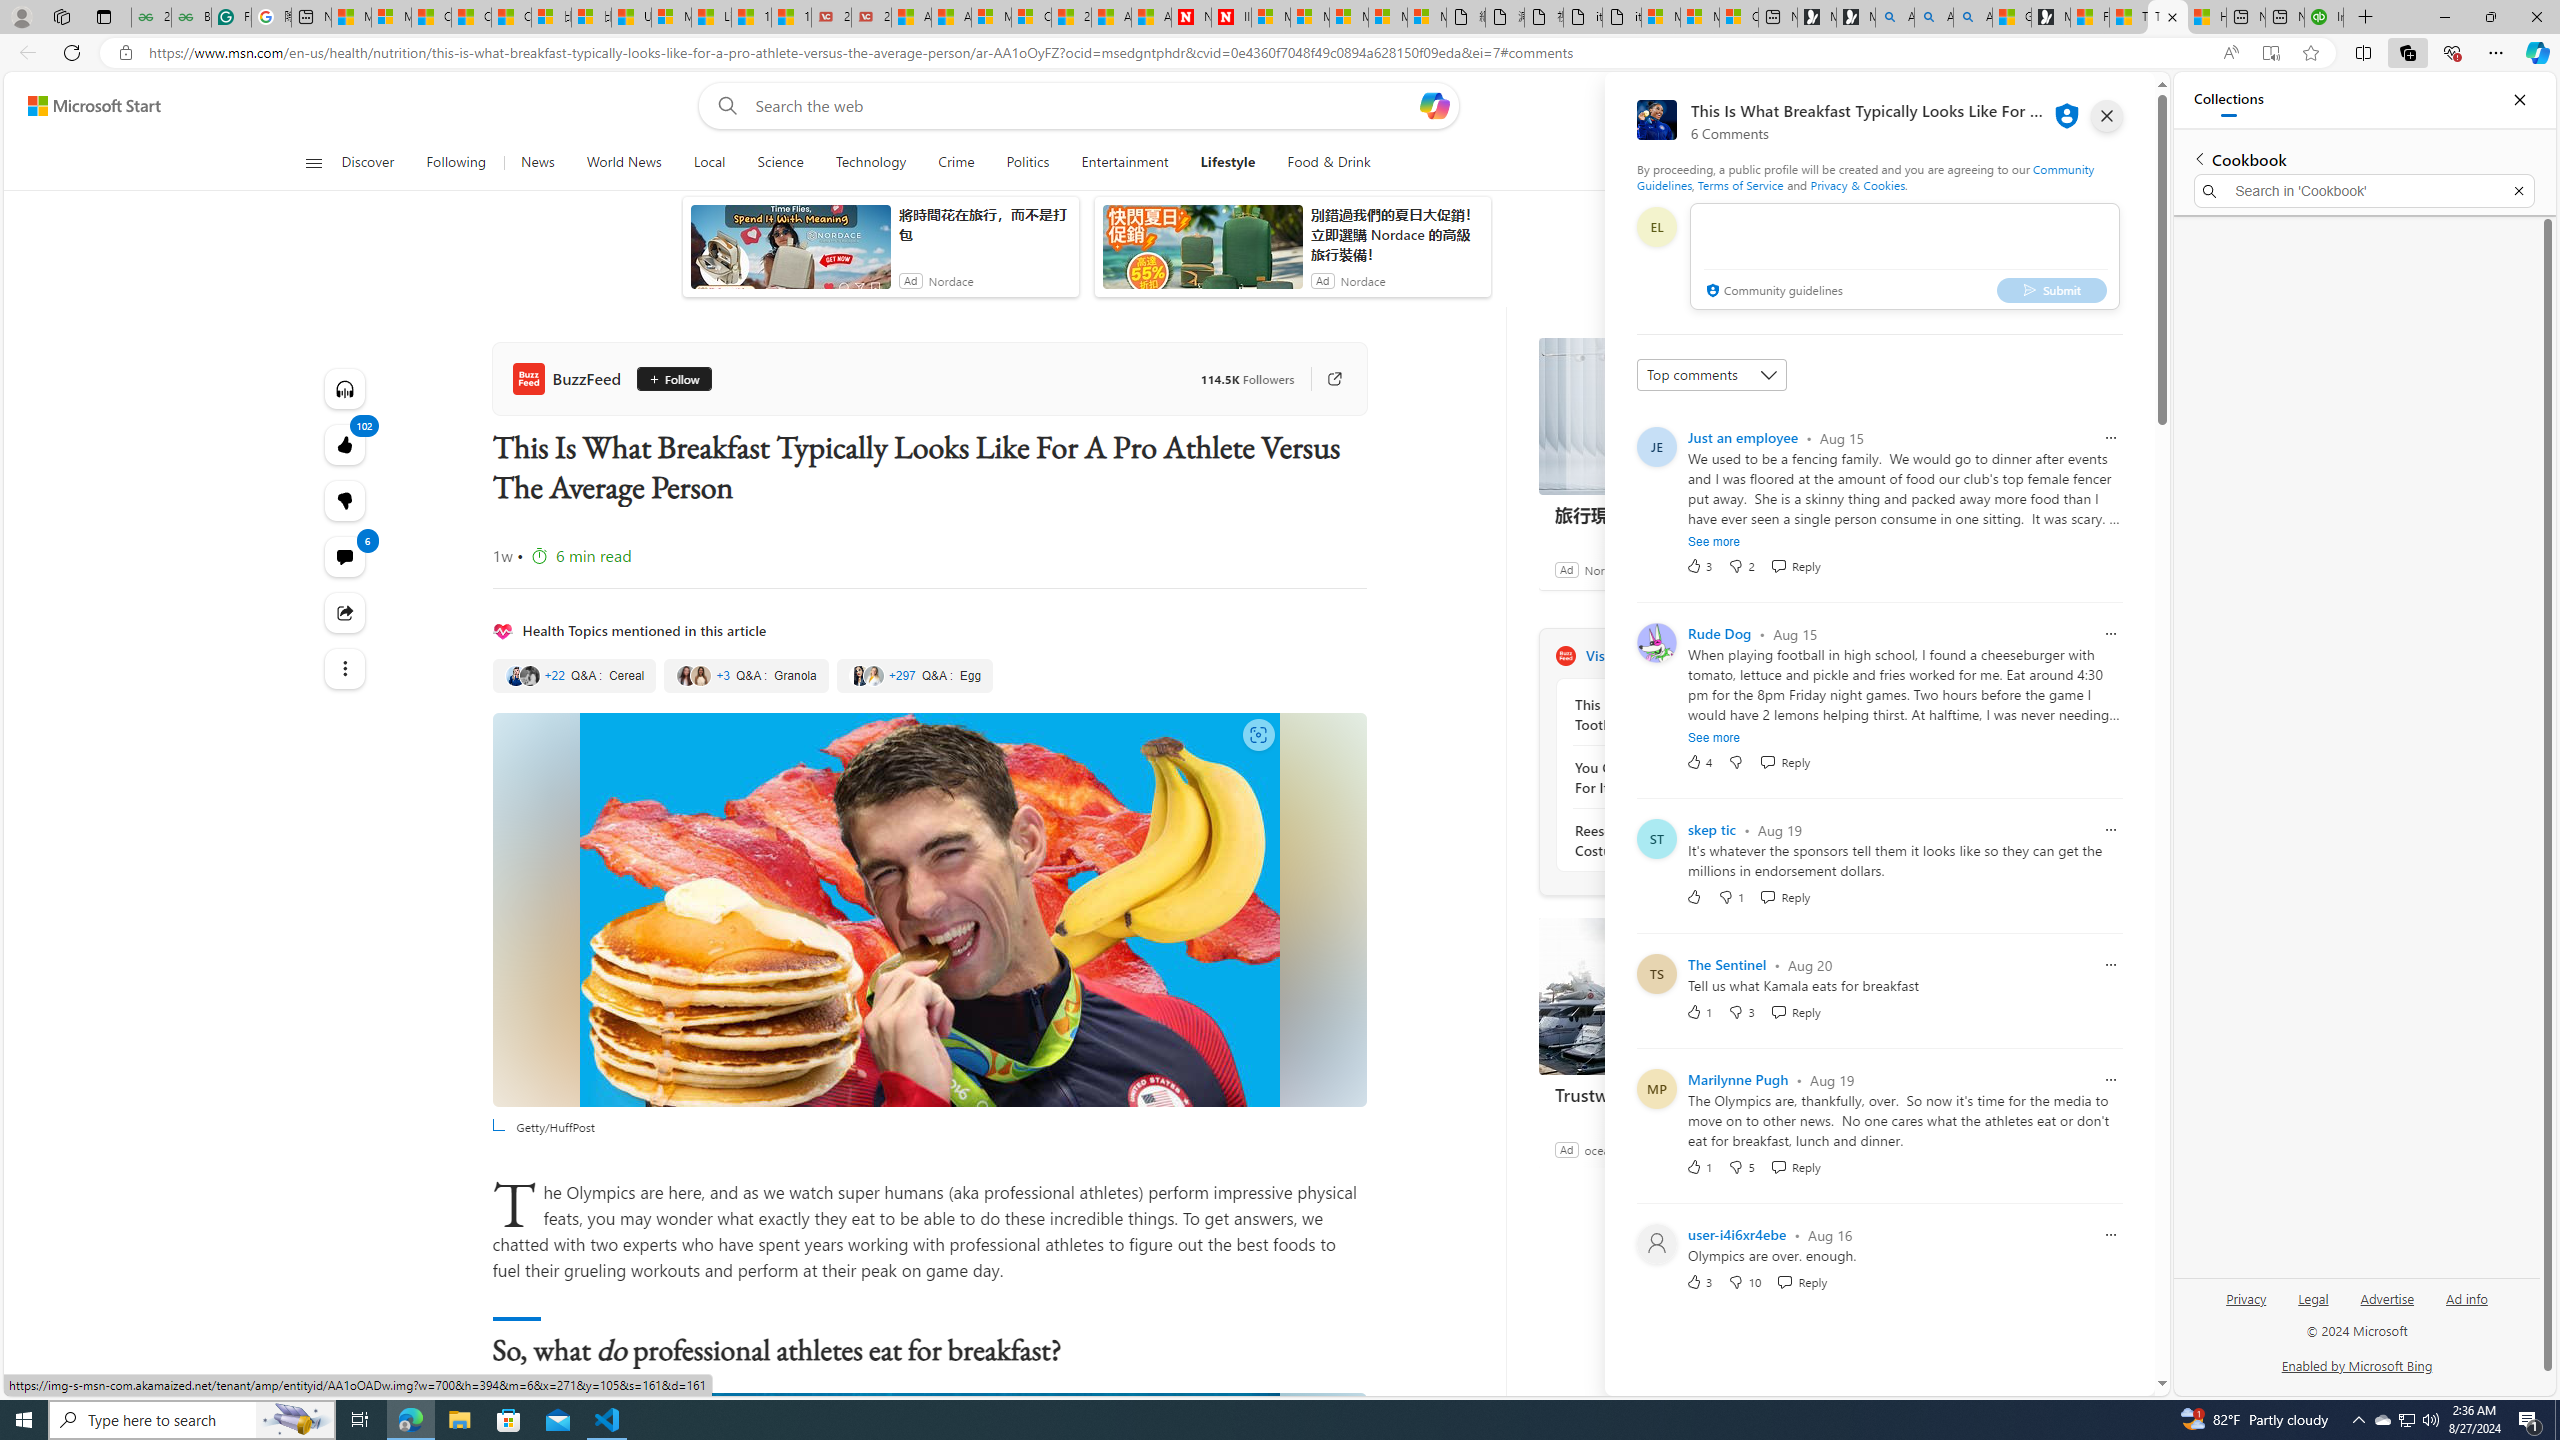  What do you see at coordinates (1202, 254) in the screenshot?
I see `anim-content` at bounding box center [1202, 254].